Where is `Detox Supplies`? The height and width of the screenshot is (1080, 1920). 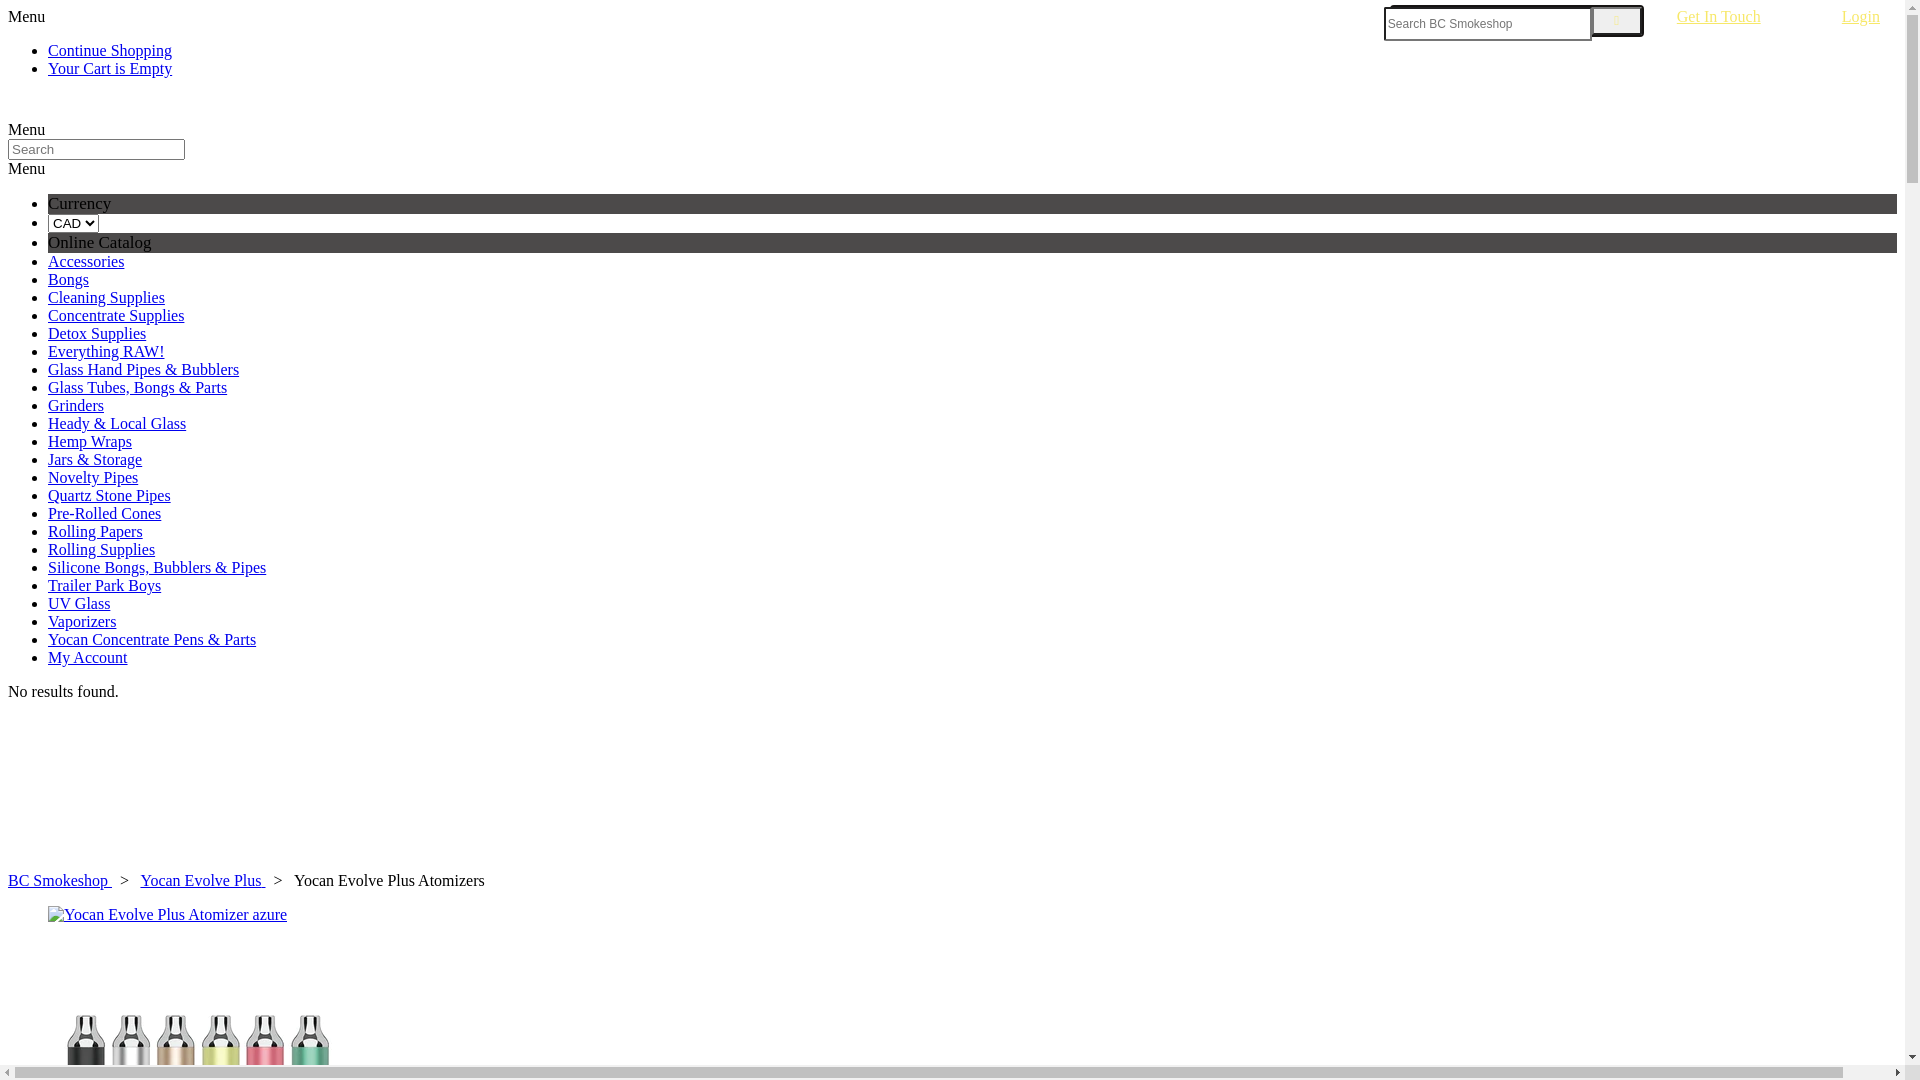
Detox Supplies is located at coordinates (97, 334).